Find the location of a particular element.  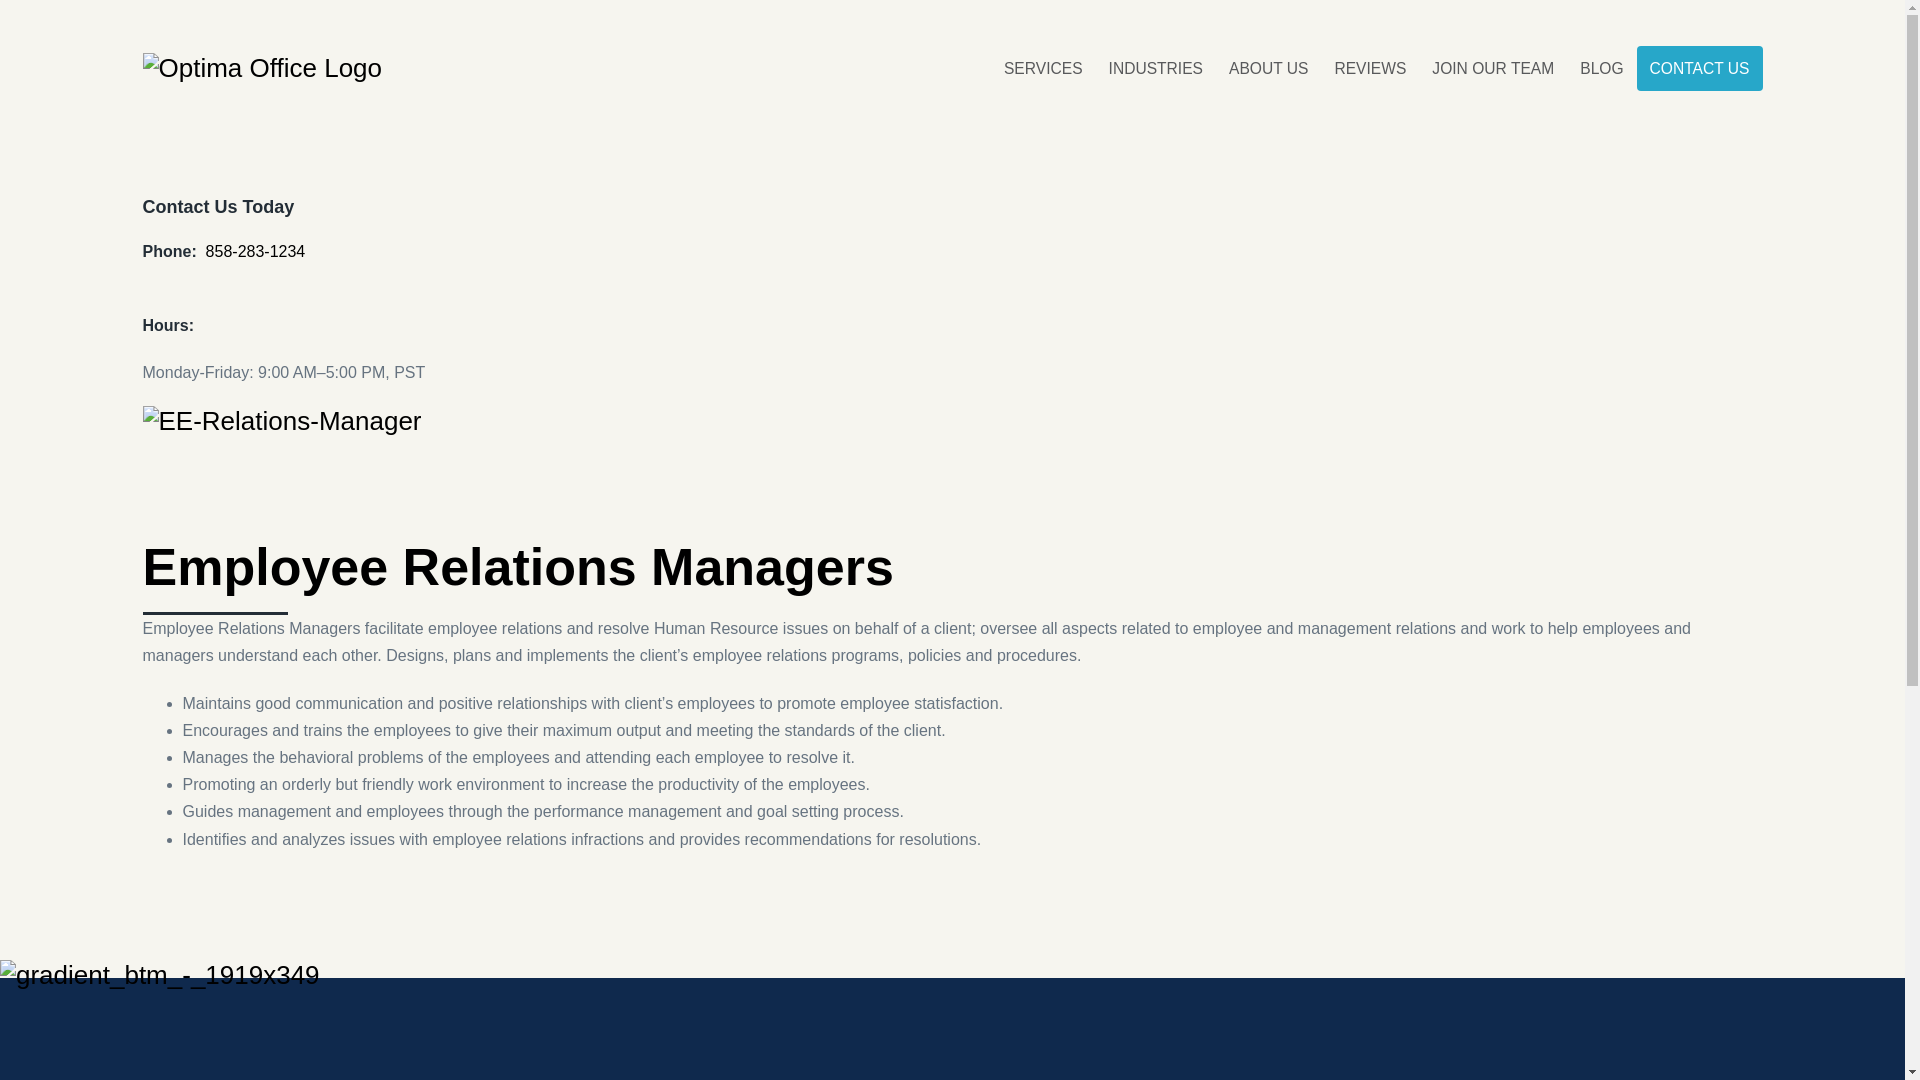

JOIN OUR TEAM is located at coordinates (1492, 68).